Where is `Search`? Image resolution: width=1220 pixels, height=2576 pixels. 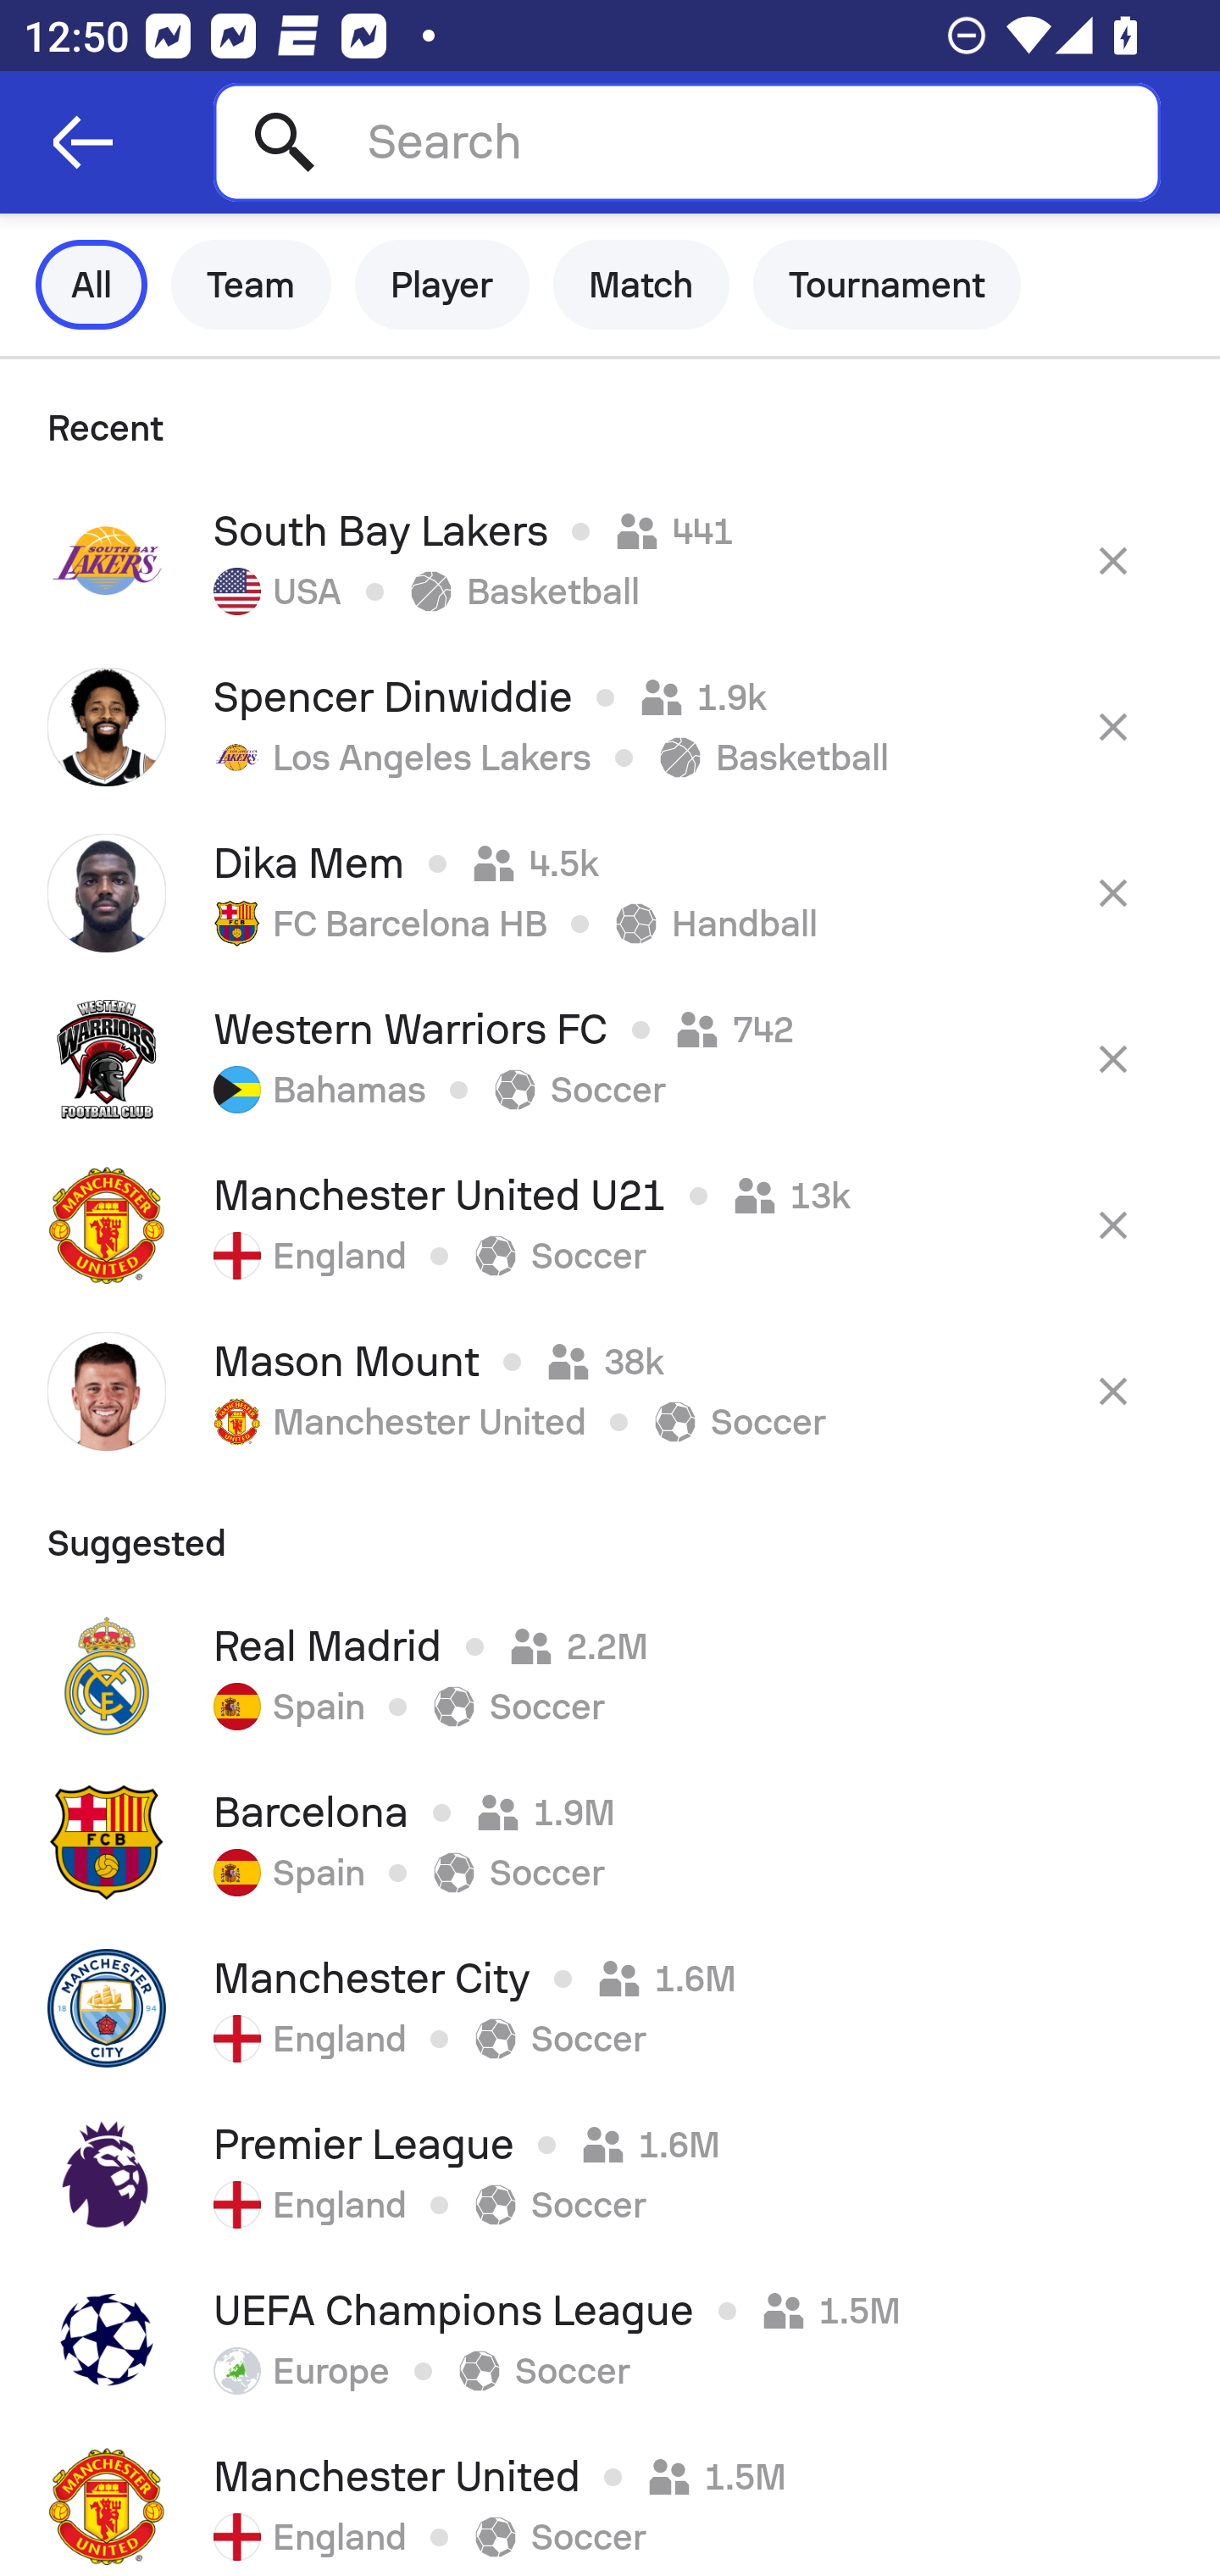 Search is located at coordinates (686, 142).